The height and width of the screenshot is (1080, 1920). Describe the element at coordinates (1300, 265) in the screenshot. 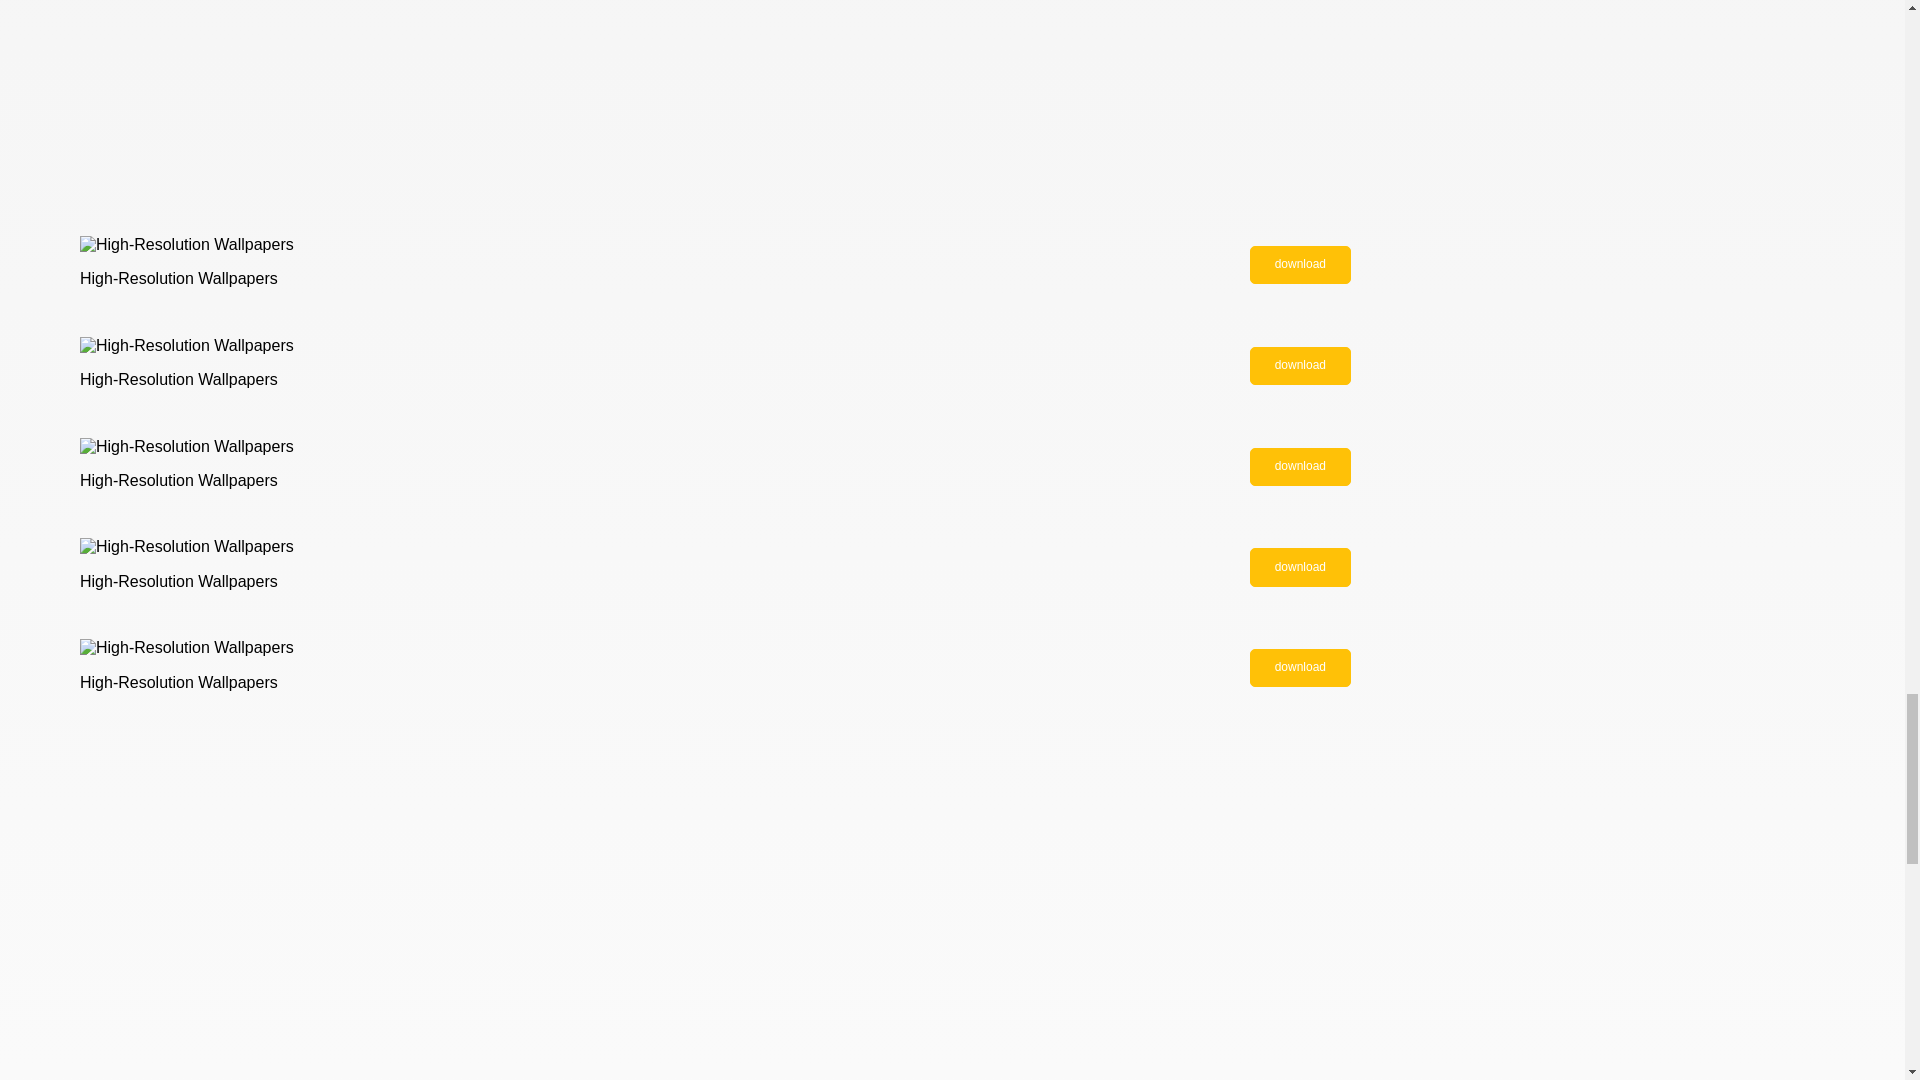

I see `High-Resolution Wallpapers` at that location.